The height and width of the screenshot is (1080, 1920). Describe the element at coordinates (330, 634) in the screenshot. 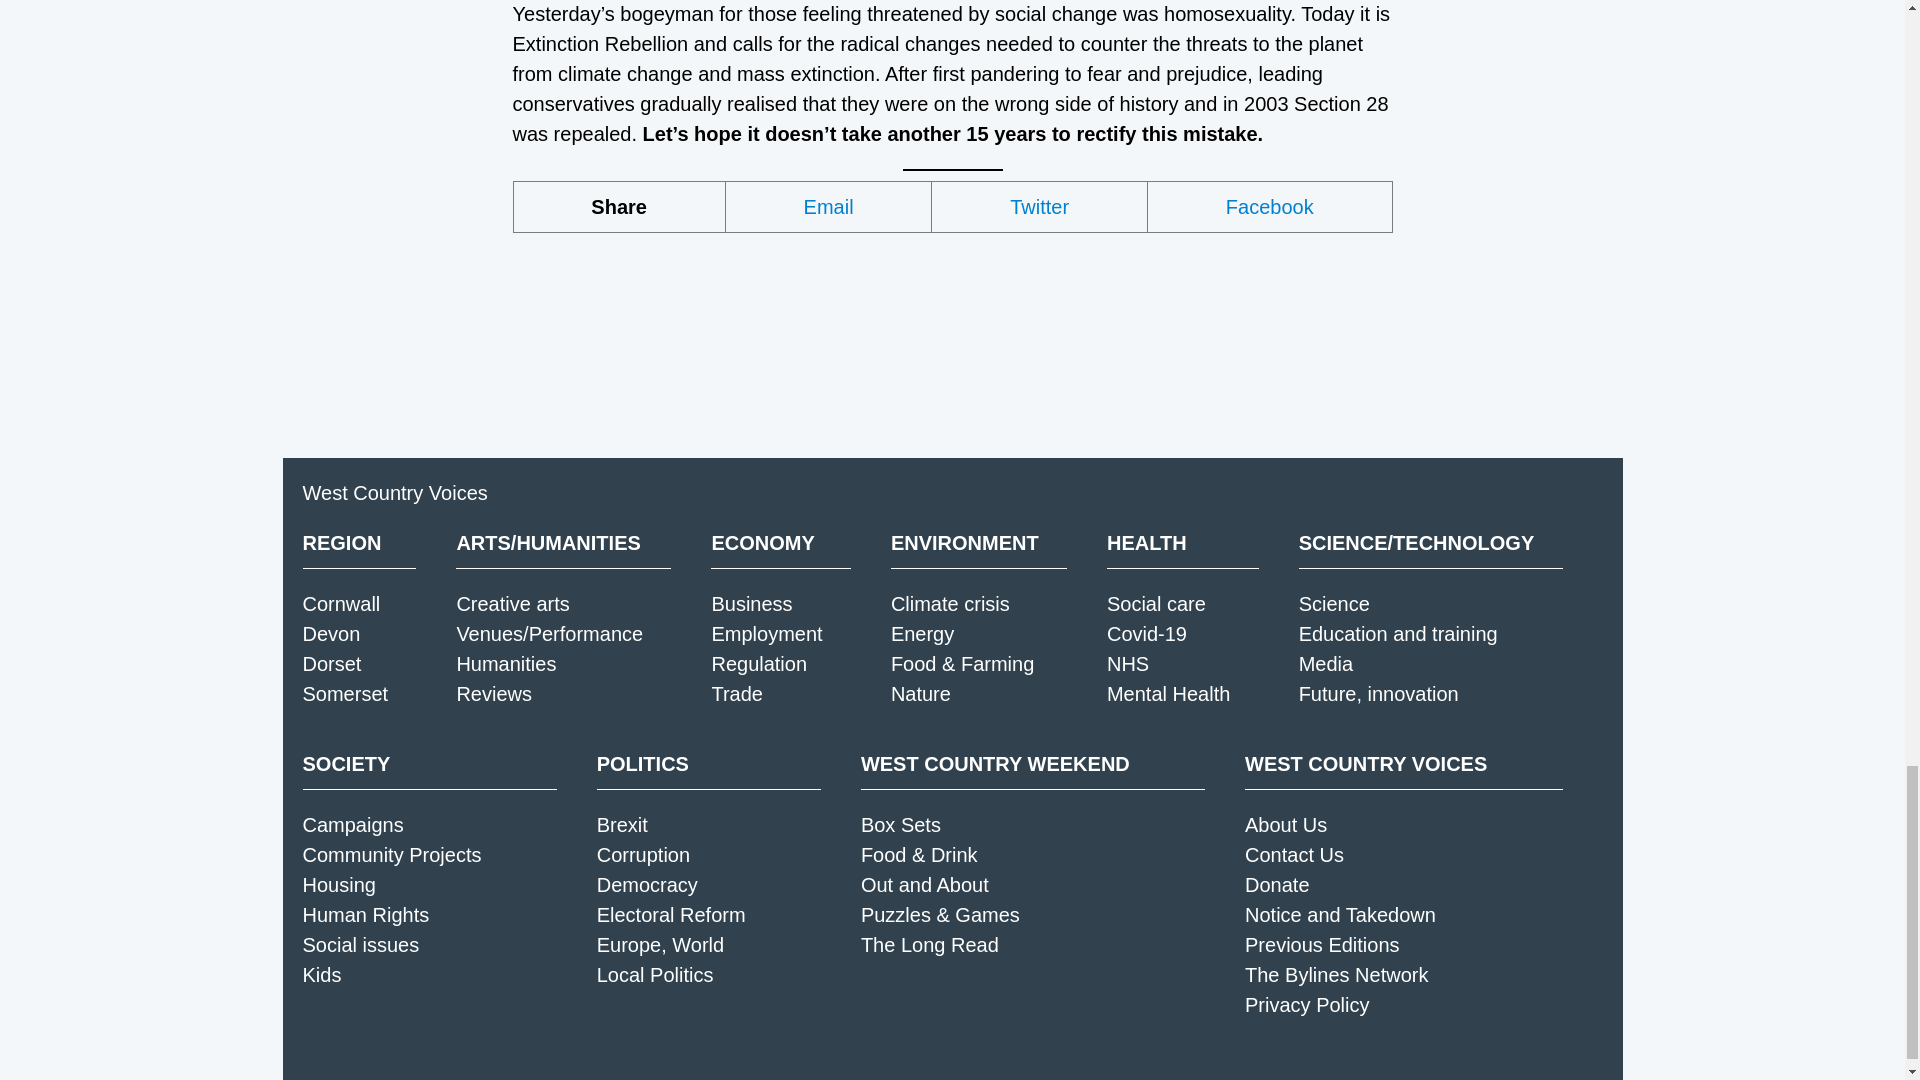

I see `Devon` at that location.